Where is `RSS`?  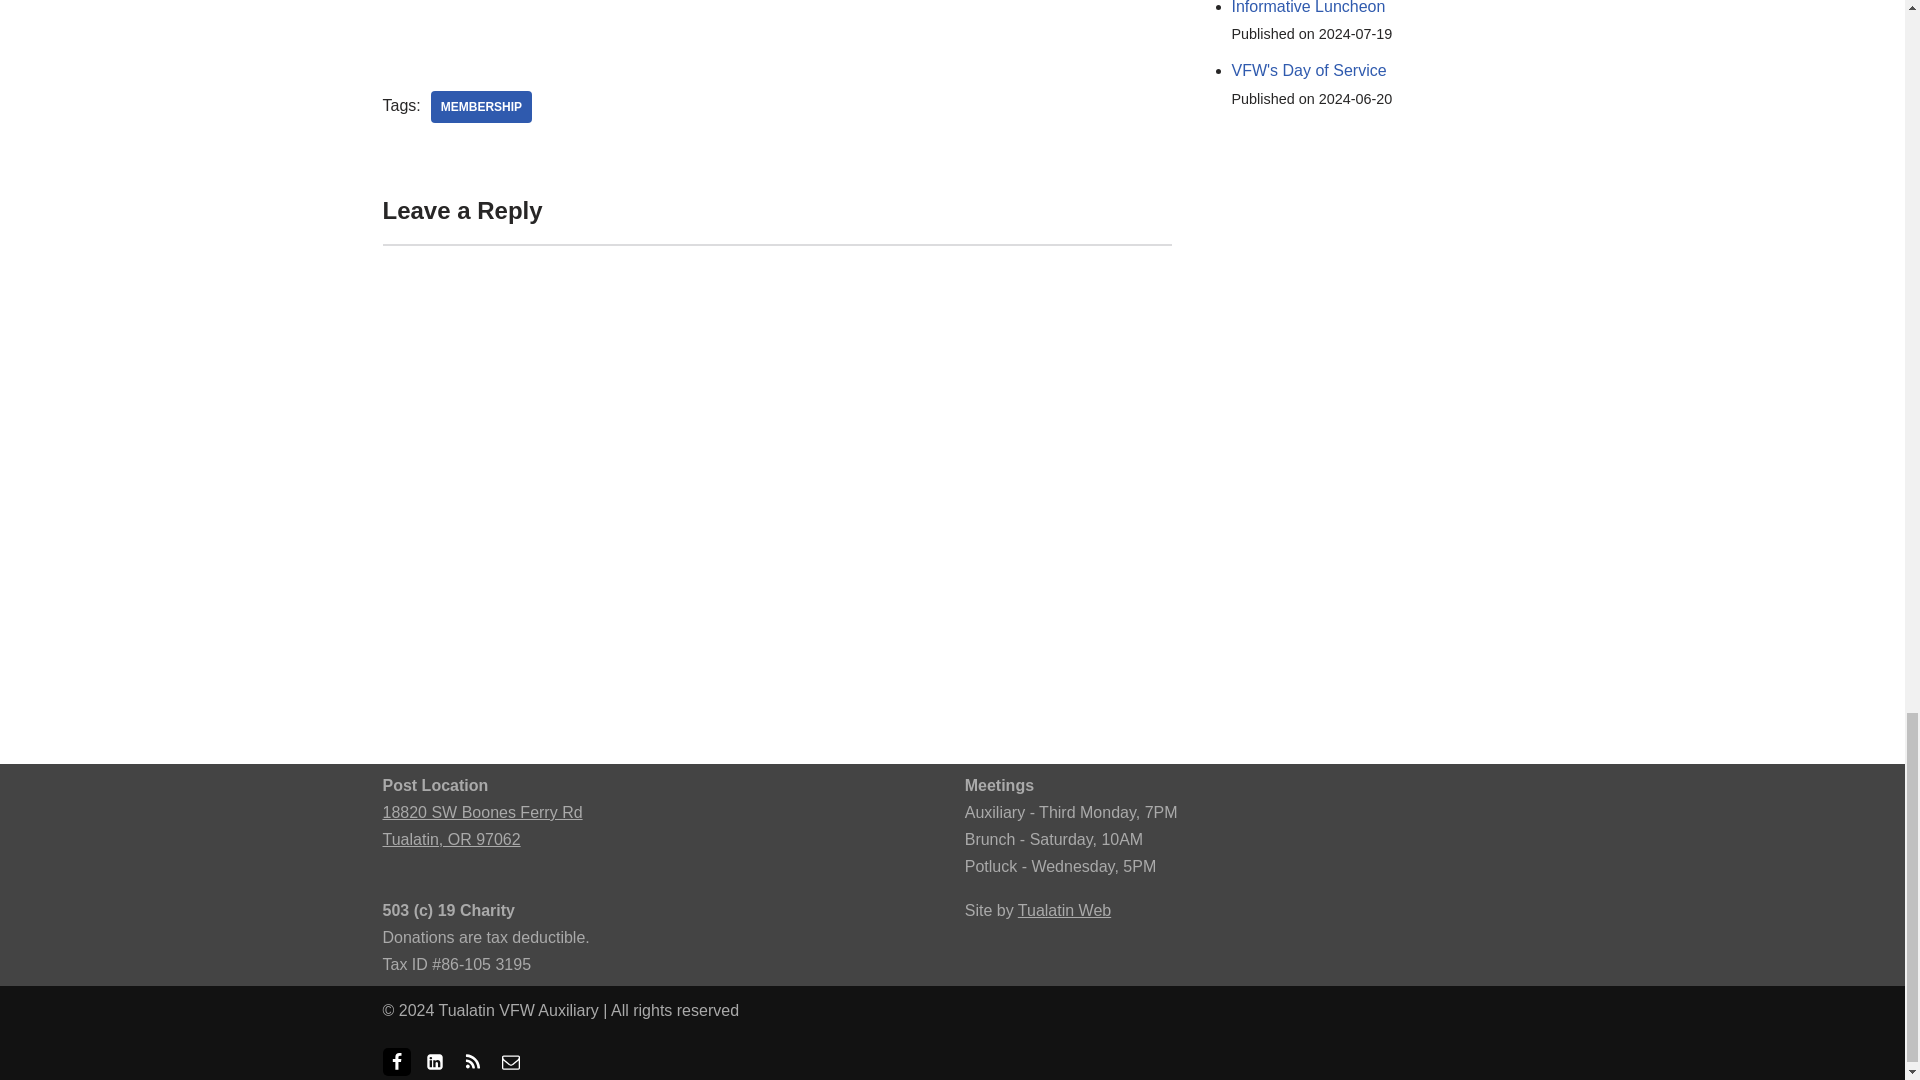
RSS is located at coordinates (472, 1061).